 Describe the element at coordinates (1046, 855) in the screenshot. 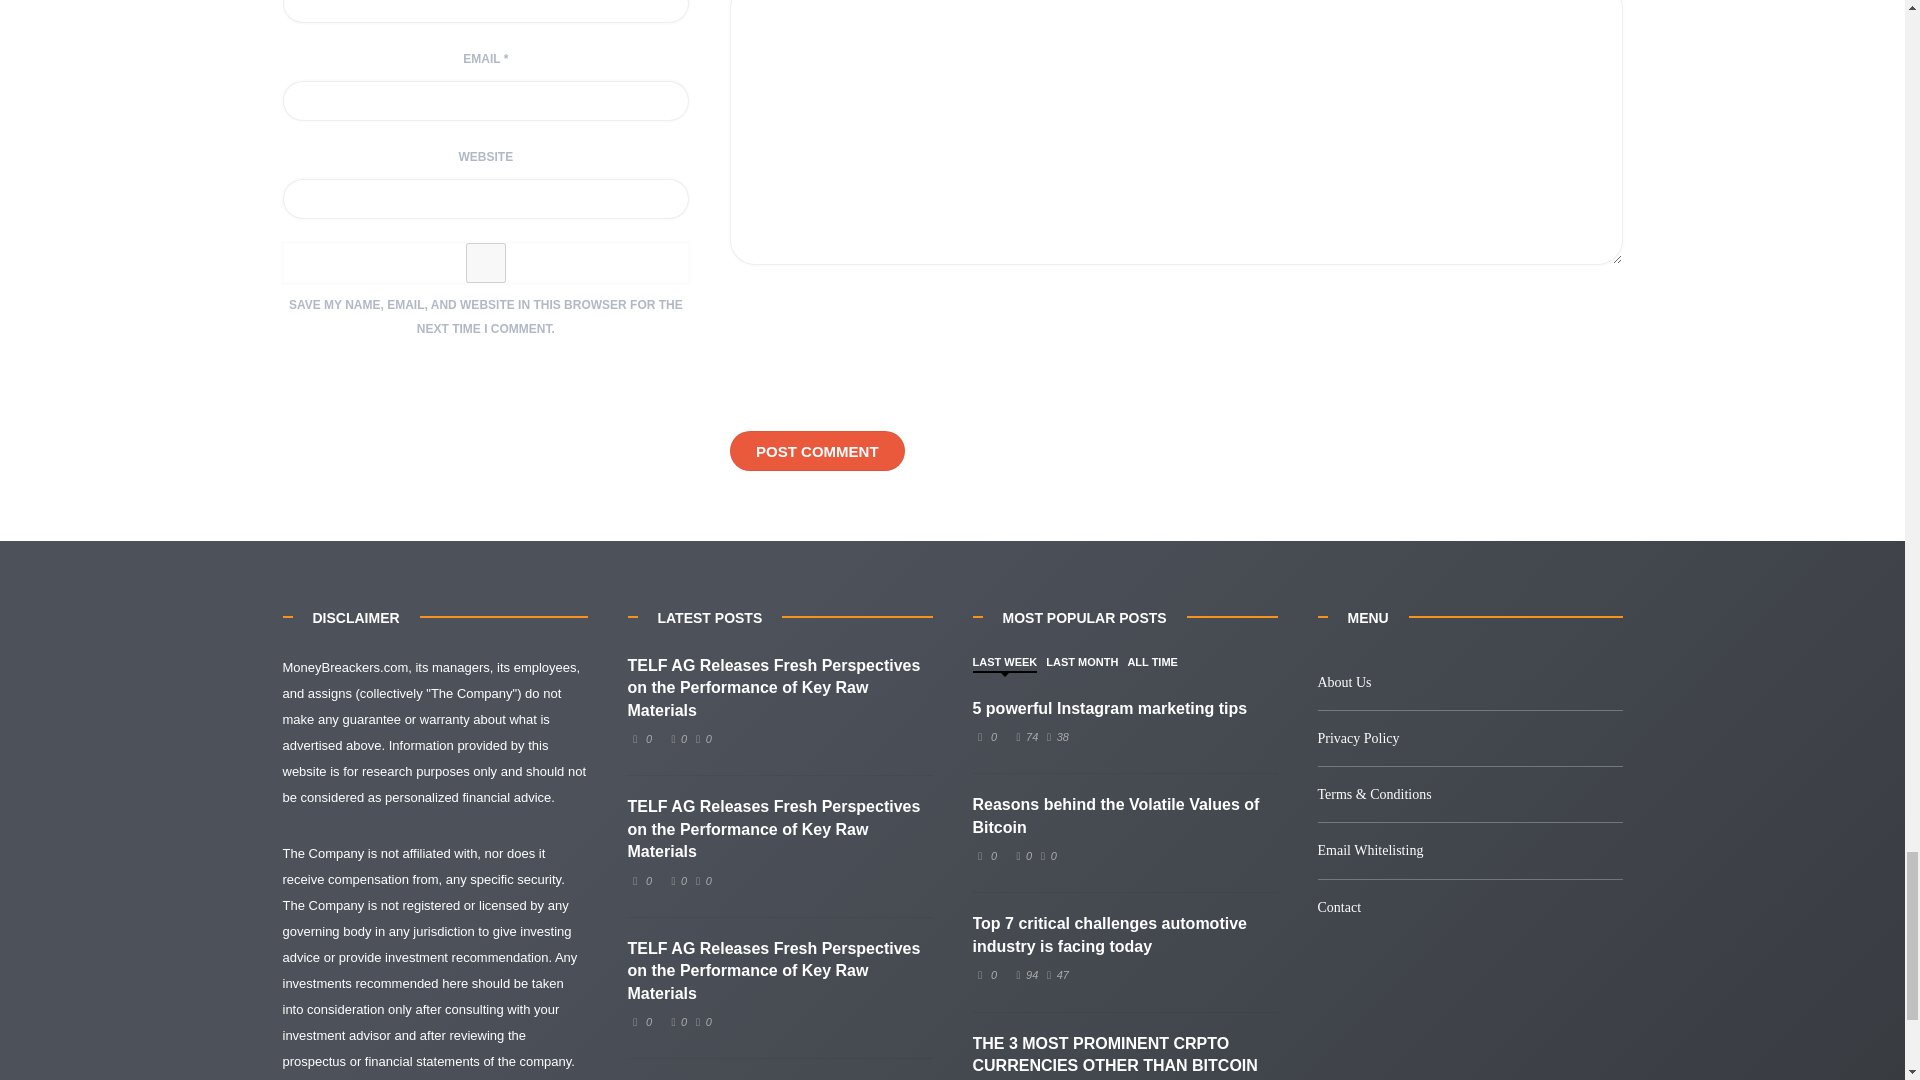

I see `I dislike this` at that location.